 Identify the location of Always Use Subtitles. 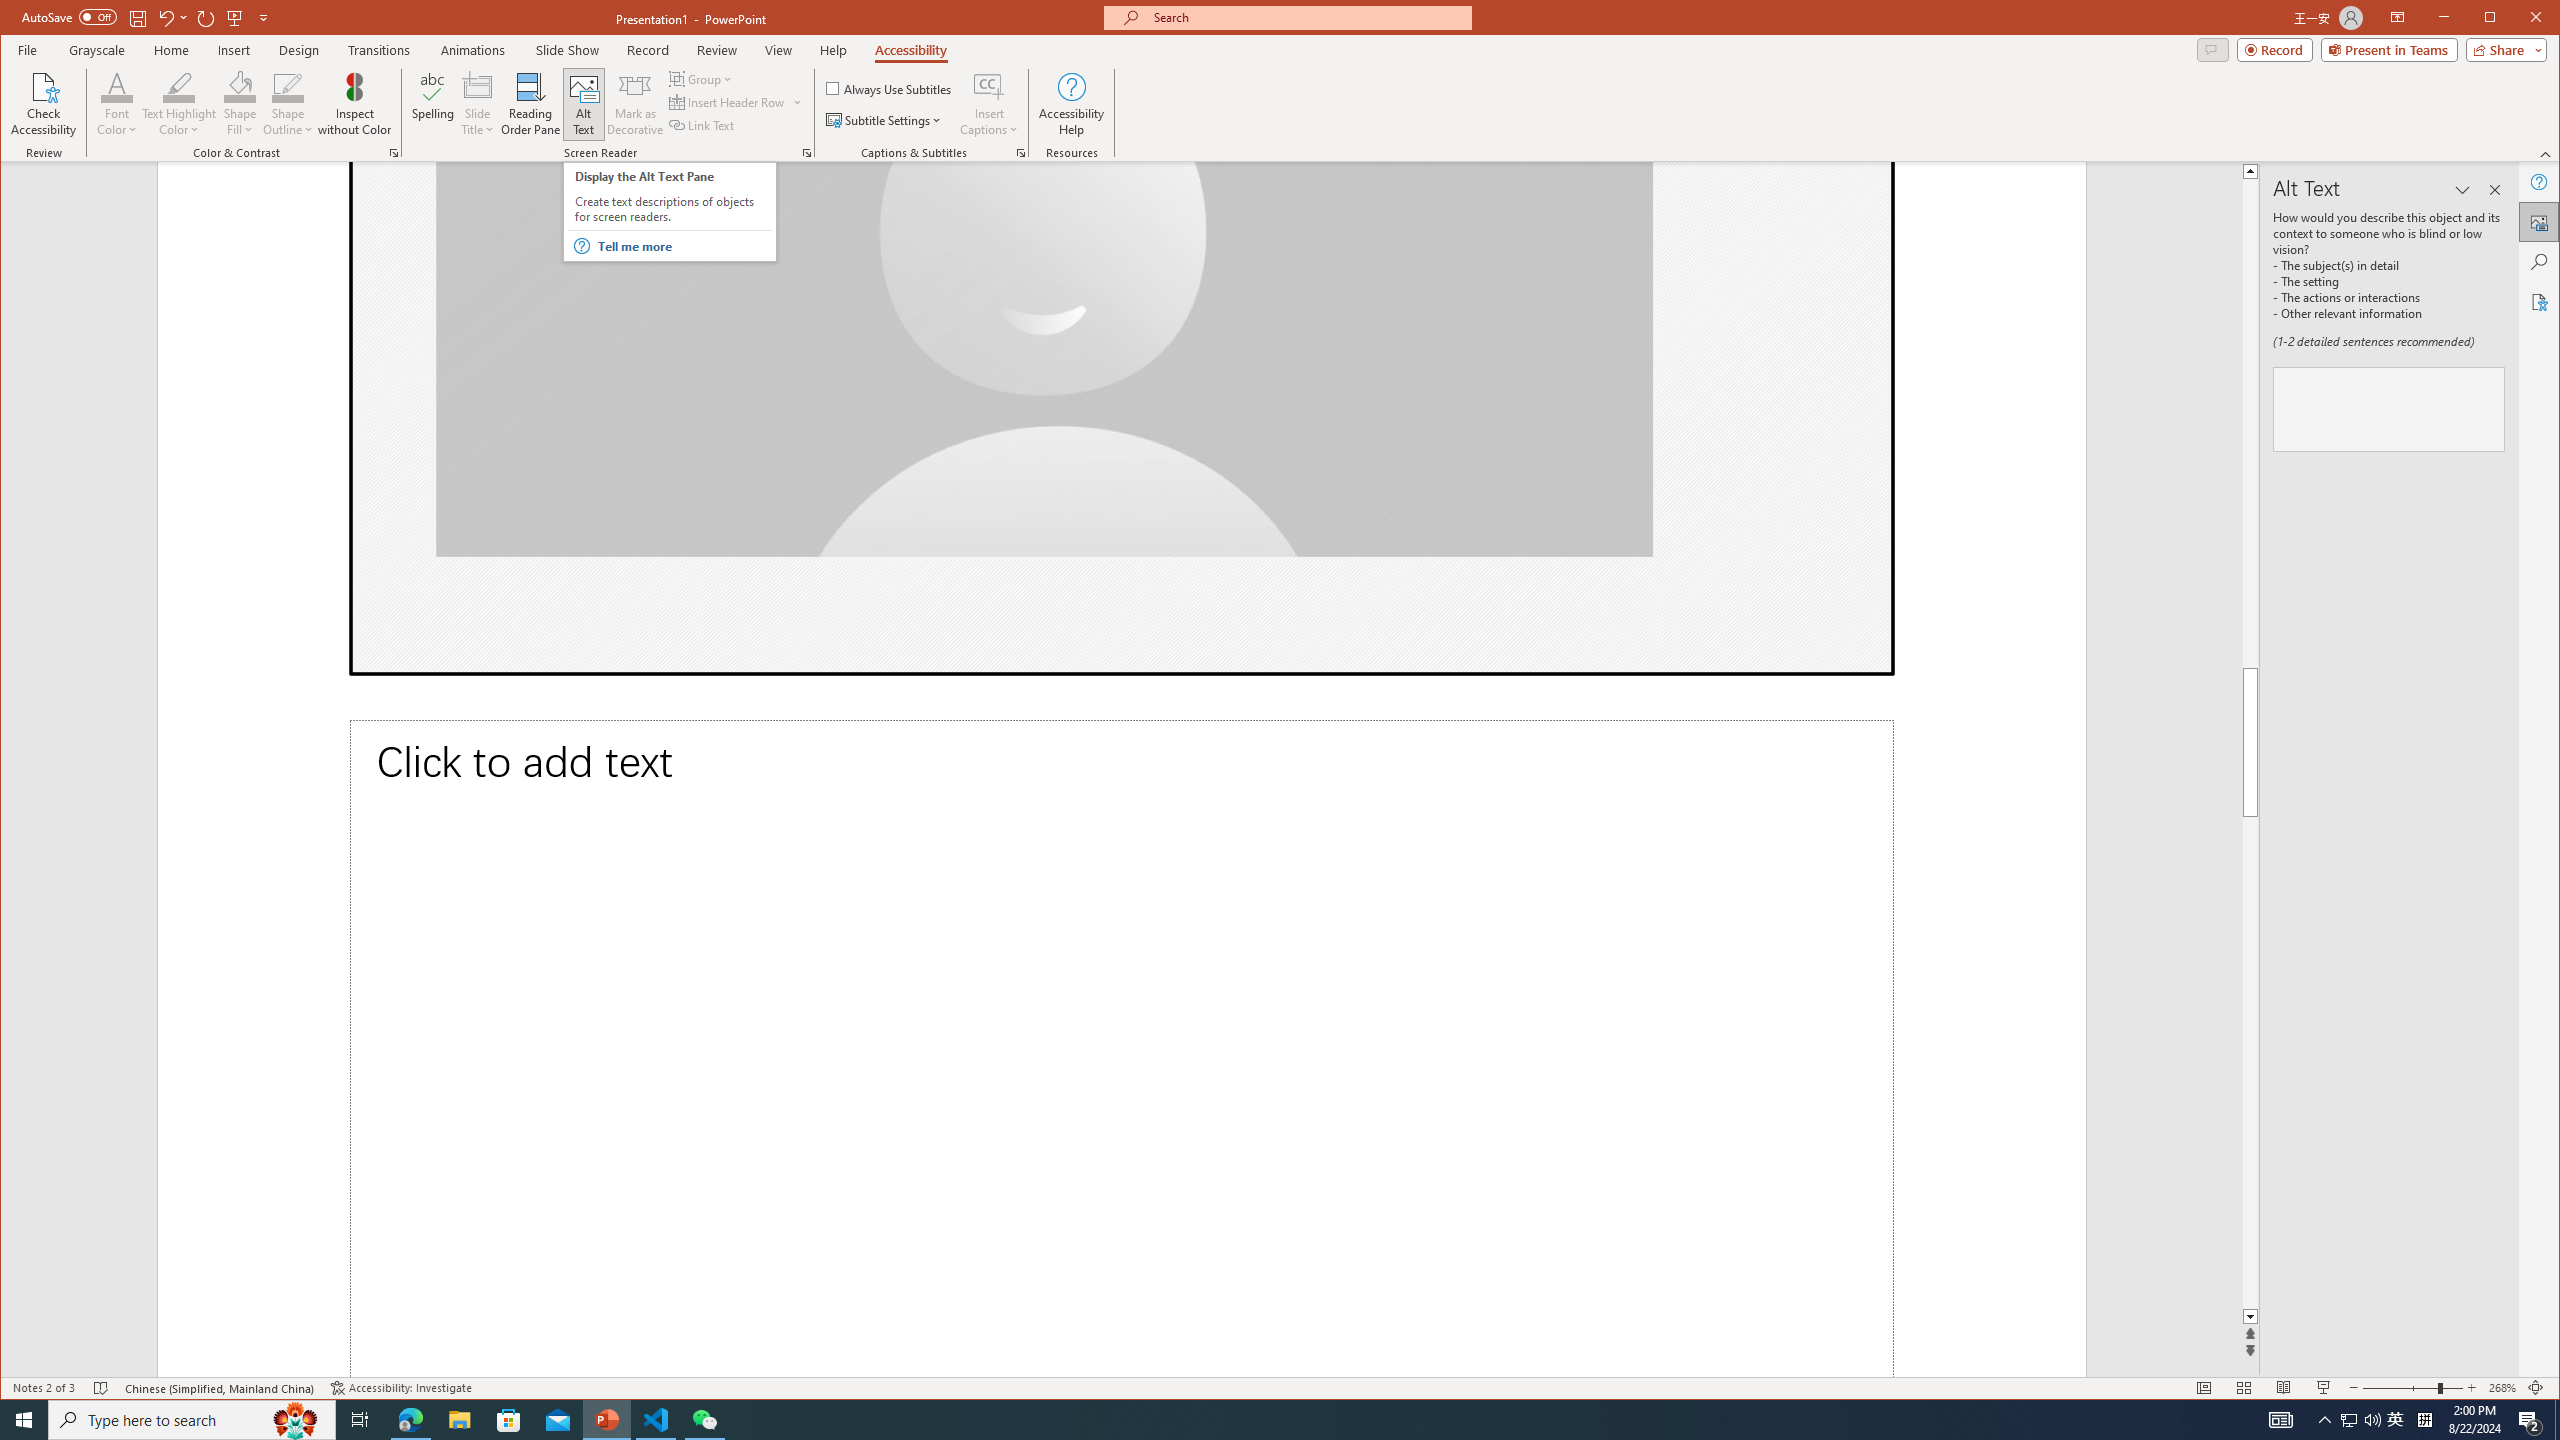
(889, 88).